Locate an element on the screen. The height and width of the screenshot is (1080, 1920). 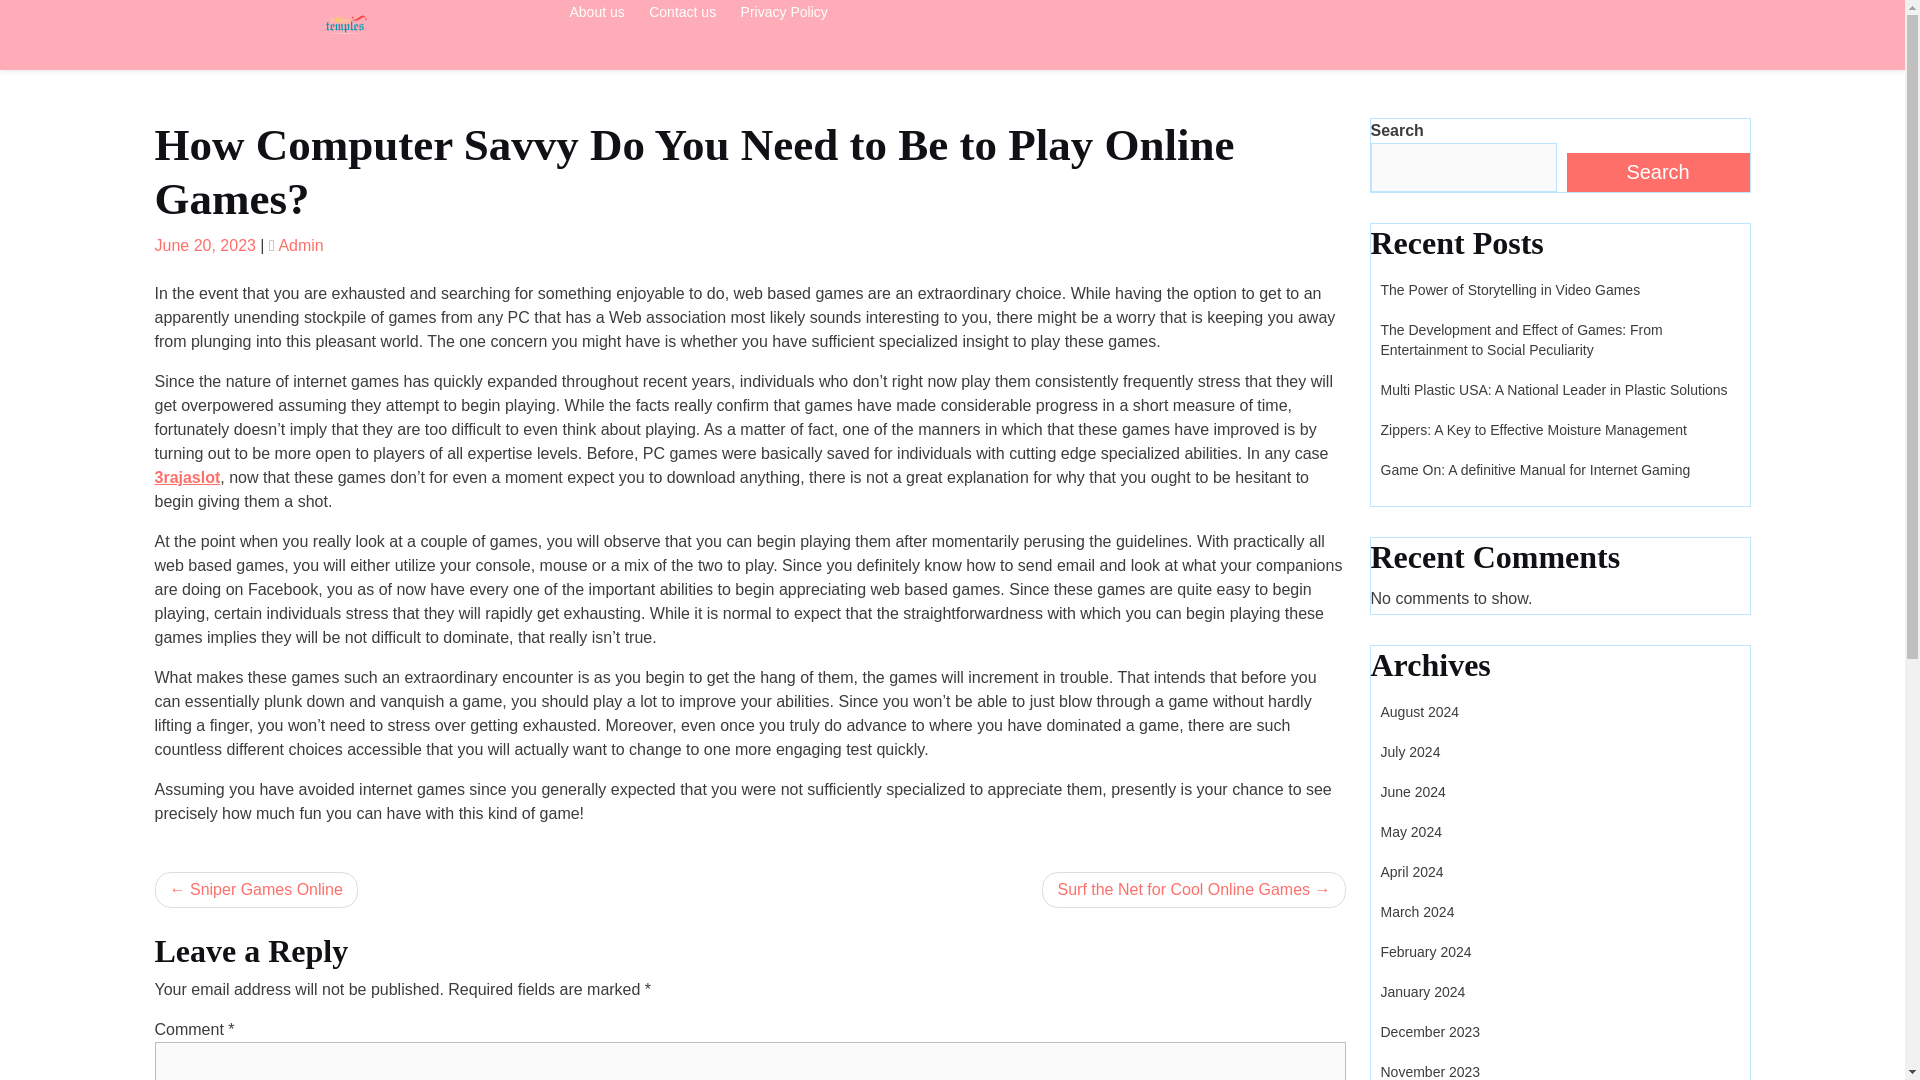
June 20, 2023 is located at coordinates (204, 244).